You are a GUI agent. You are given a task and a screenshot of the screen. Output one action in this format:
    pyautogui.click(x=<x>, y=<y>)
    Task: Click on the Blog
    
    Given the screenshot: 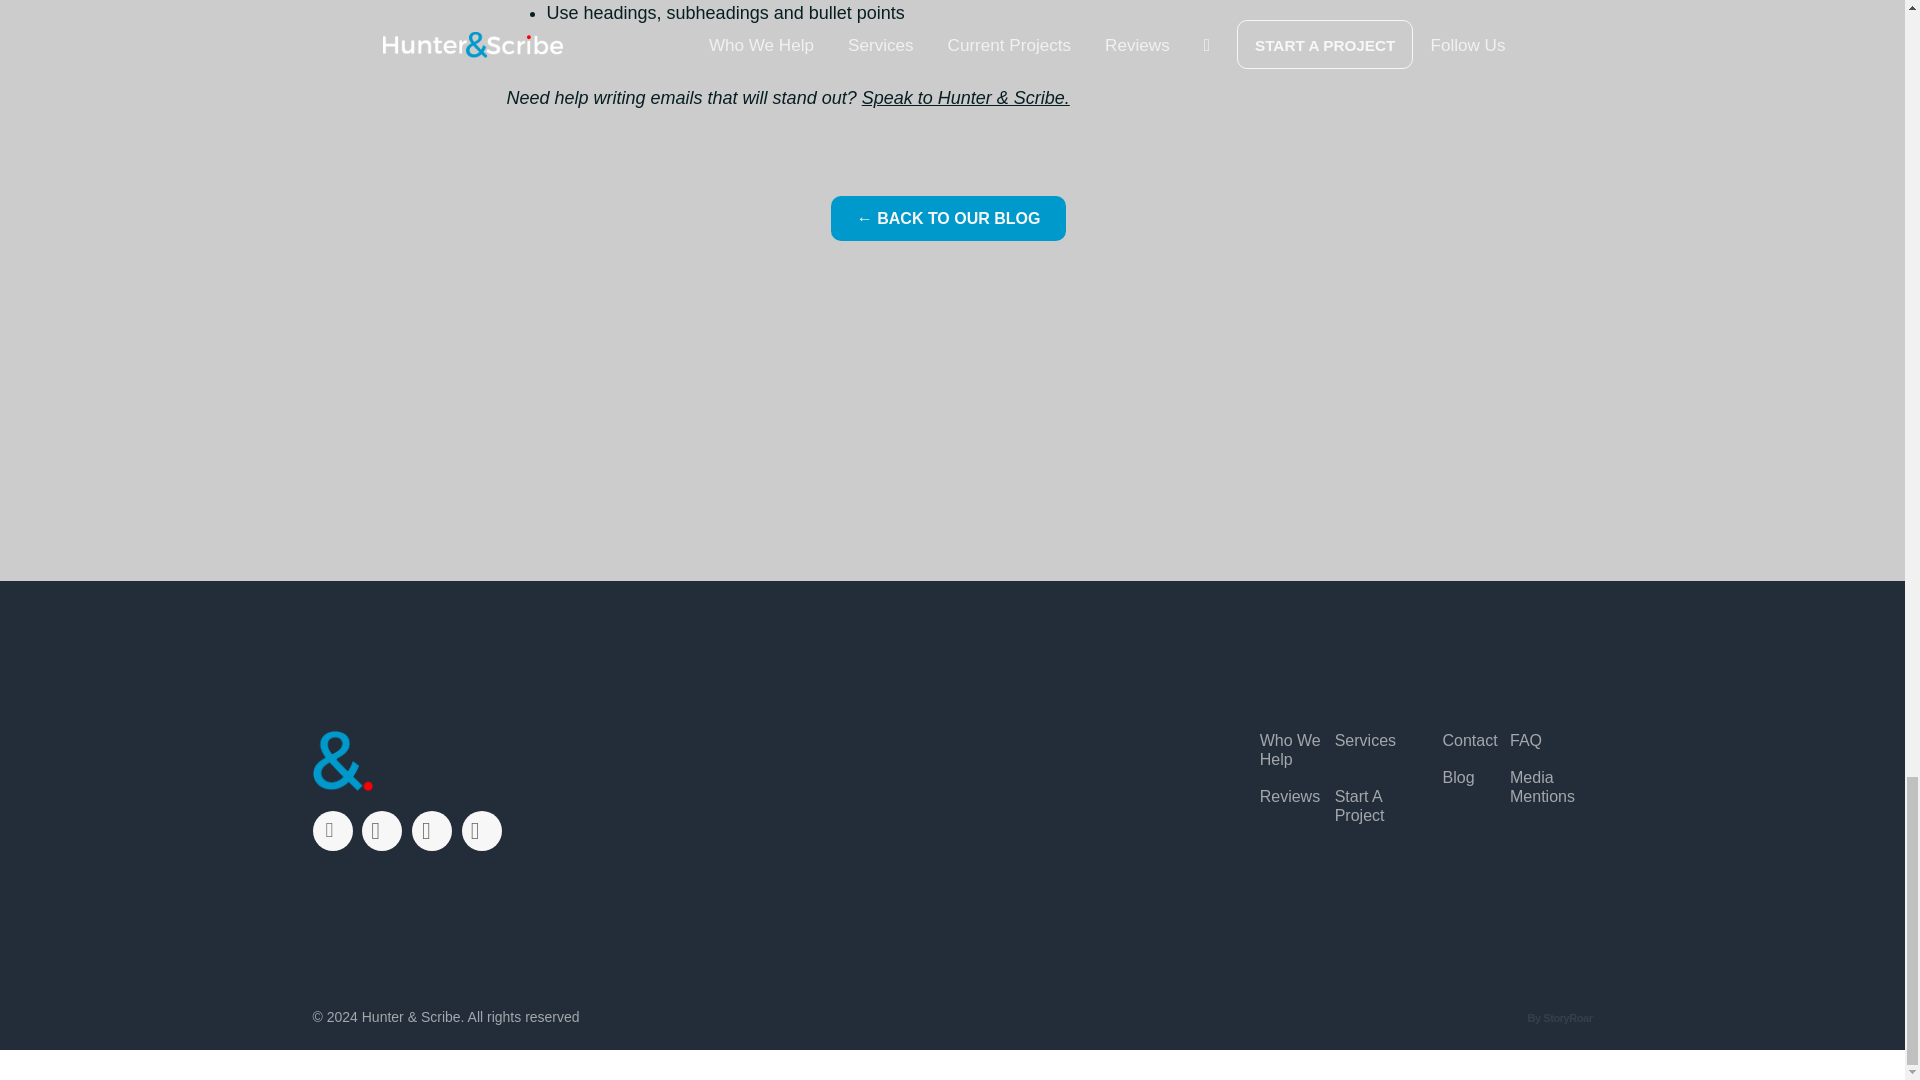 What is the action you would take?
    pyautogui.click(x=1458, y=777)
    